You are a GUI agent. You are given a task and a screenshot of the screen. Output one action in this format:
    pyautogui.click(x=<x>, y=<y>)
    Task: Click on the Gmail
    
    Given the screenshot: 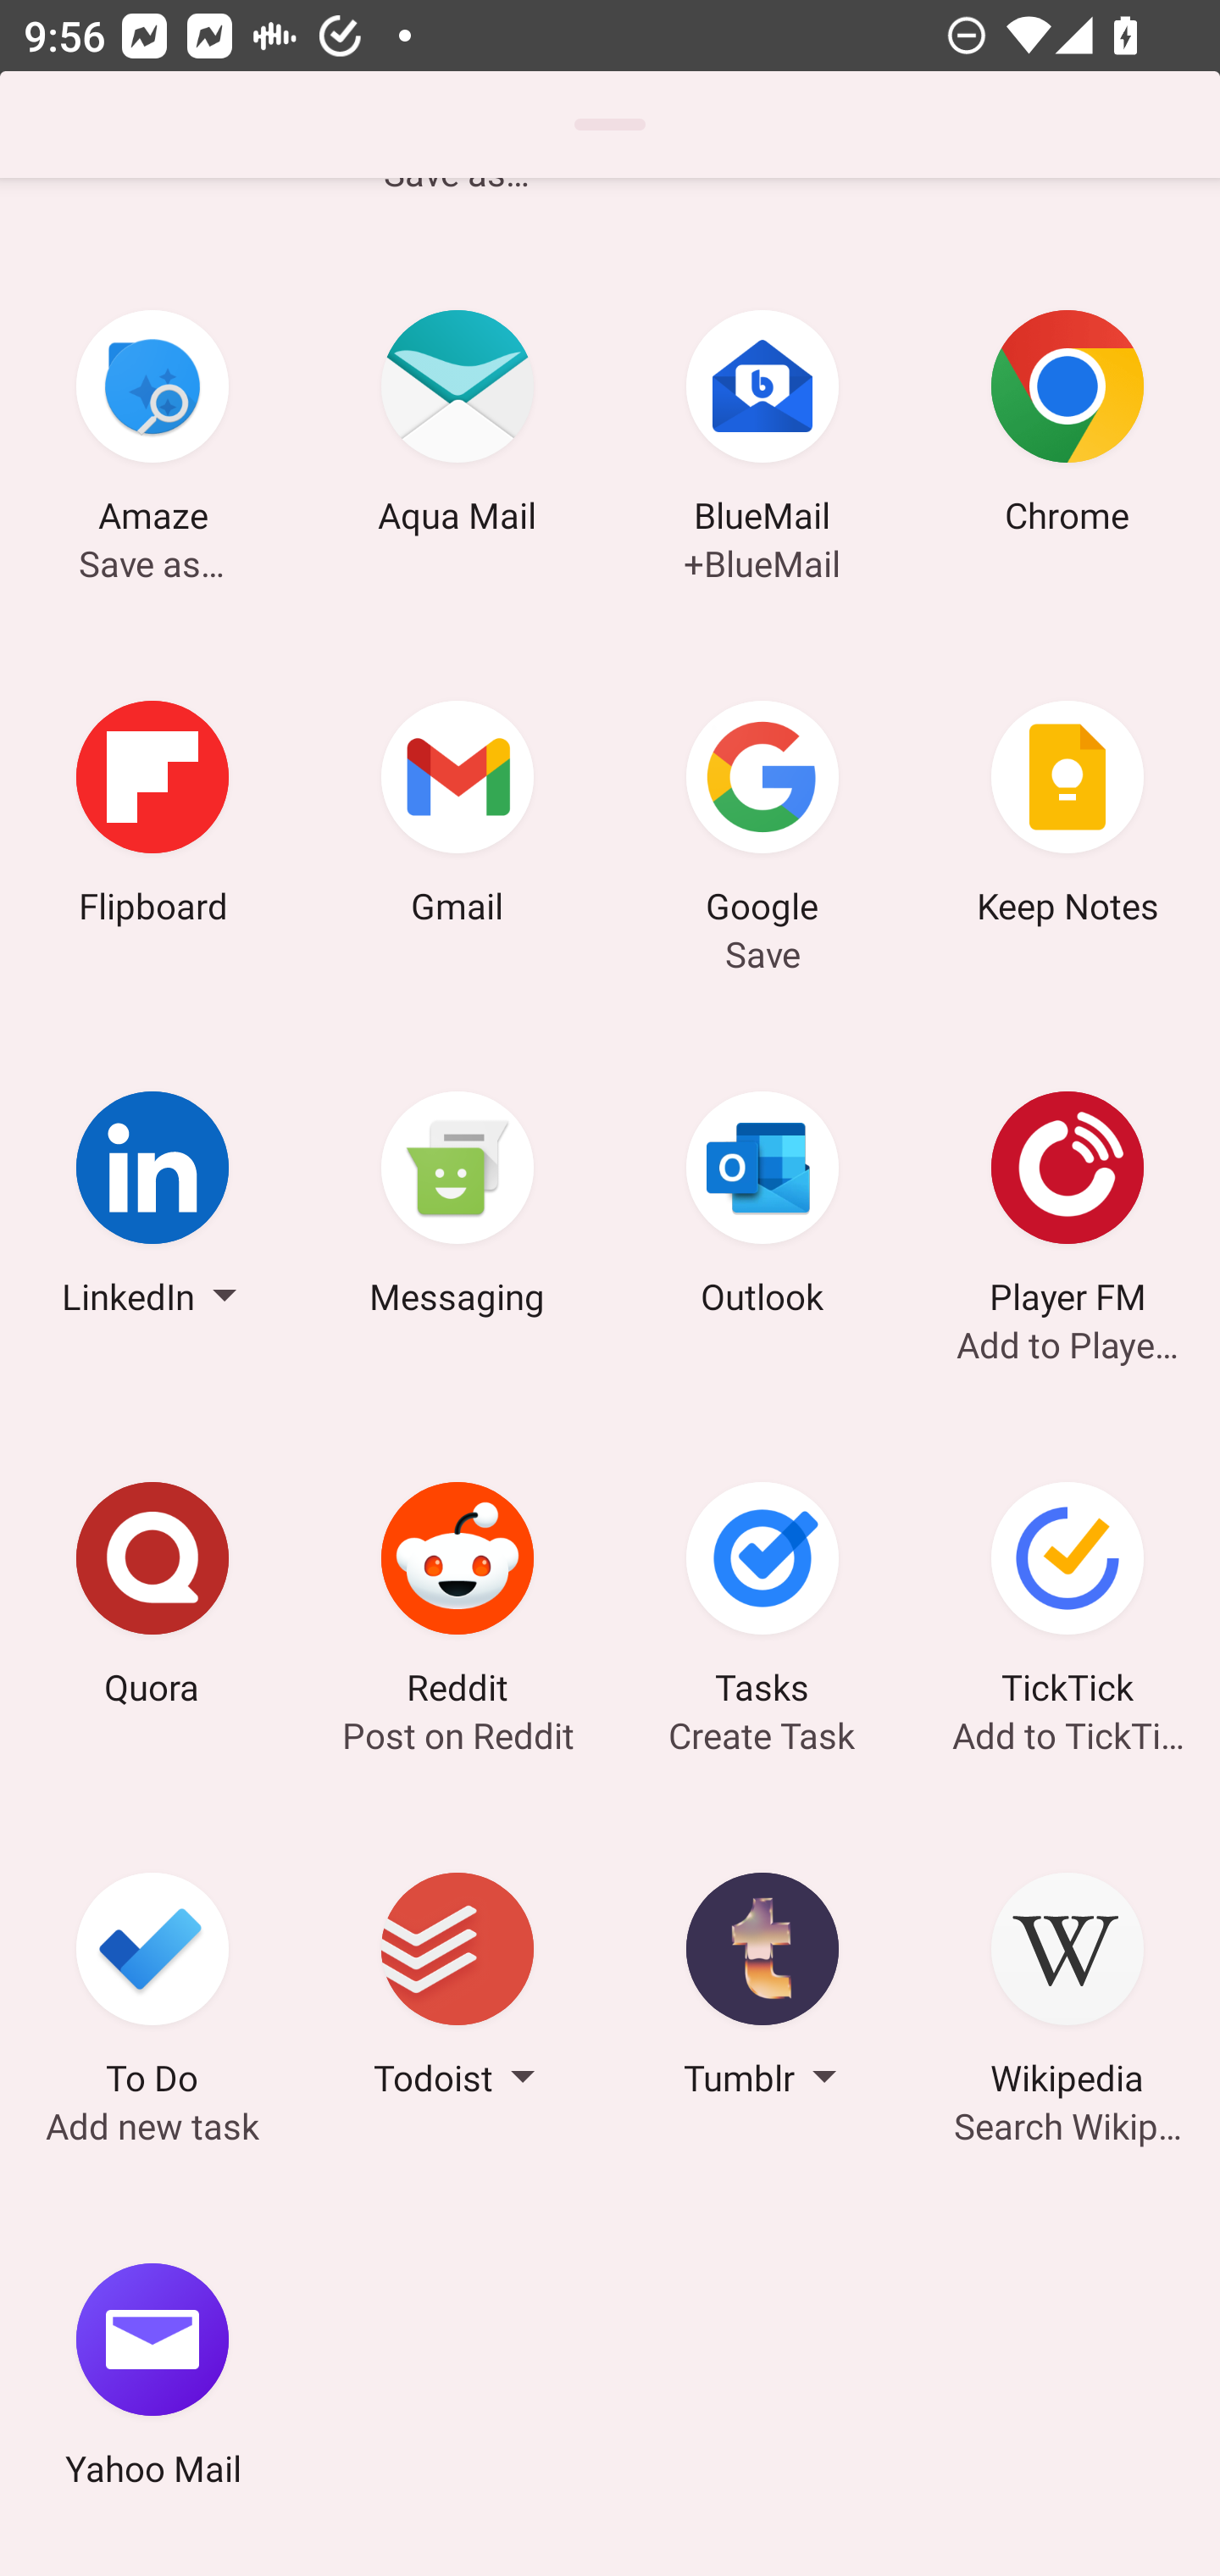 What is the action you would take?
    pyautogui.click(x=457, y=817)
    